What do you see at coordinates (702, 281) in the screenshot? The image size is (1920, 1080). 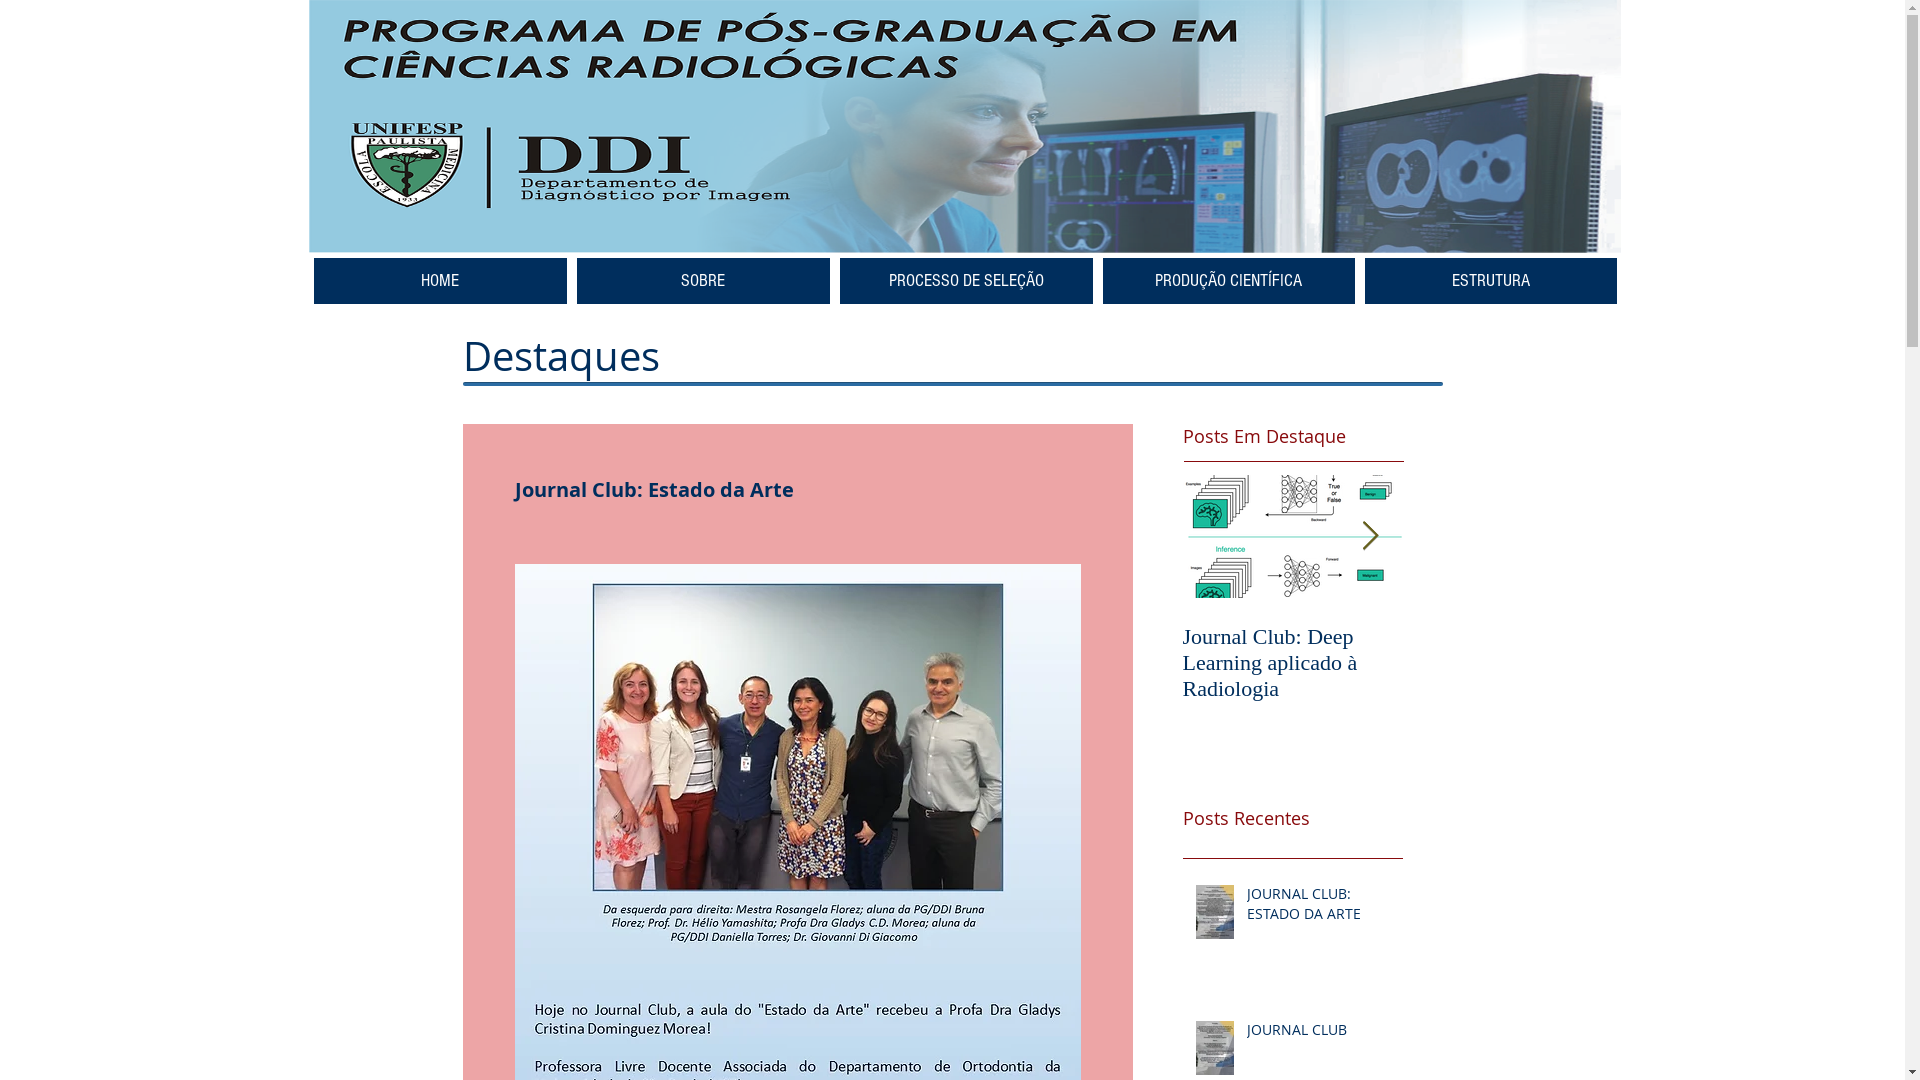 I see `SOBRE` at bounding box center [702, 281].